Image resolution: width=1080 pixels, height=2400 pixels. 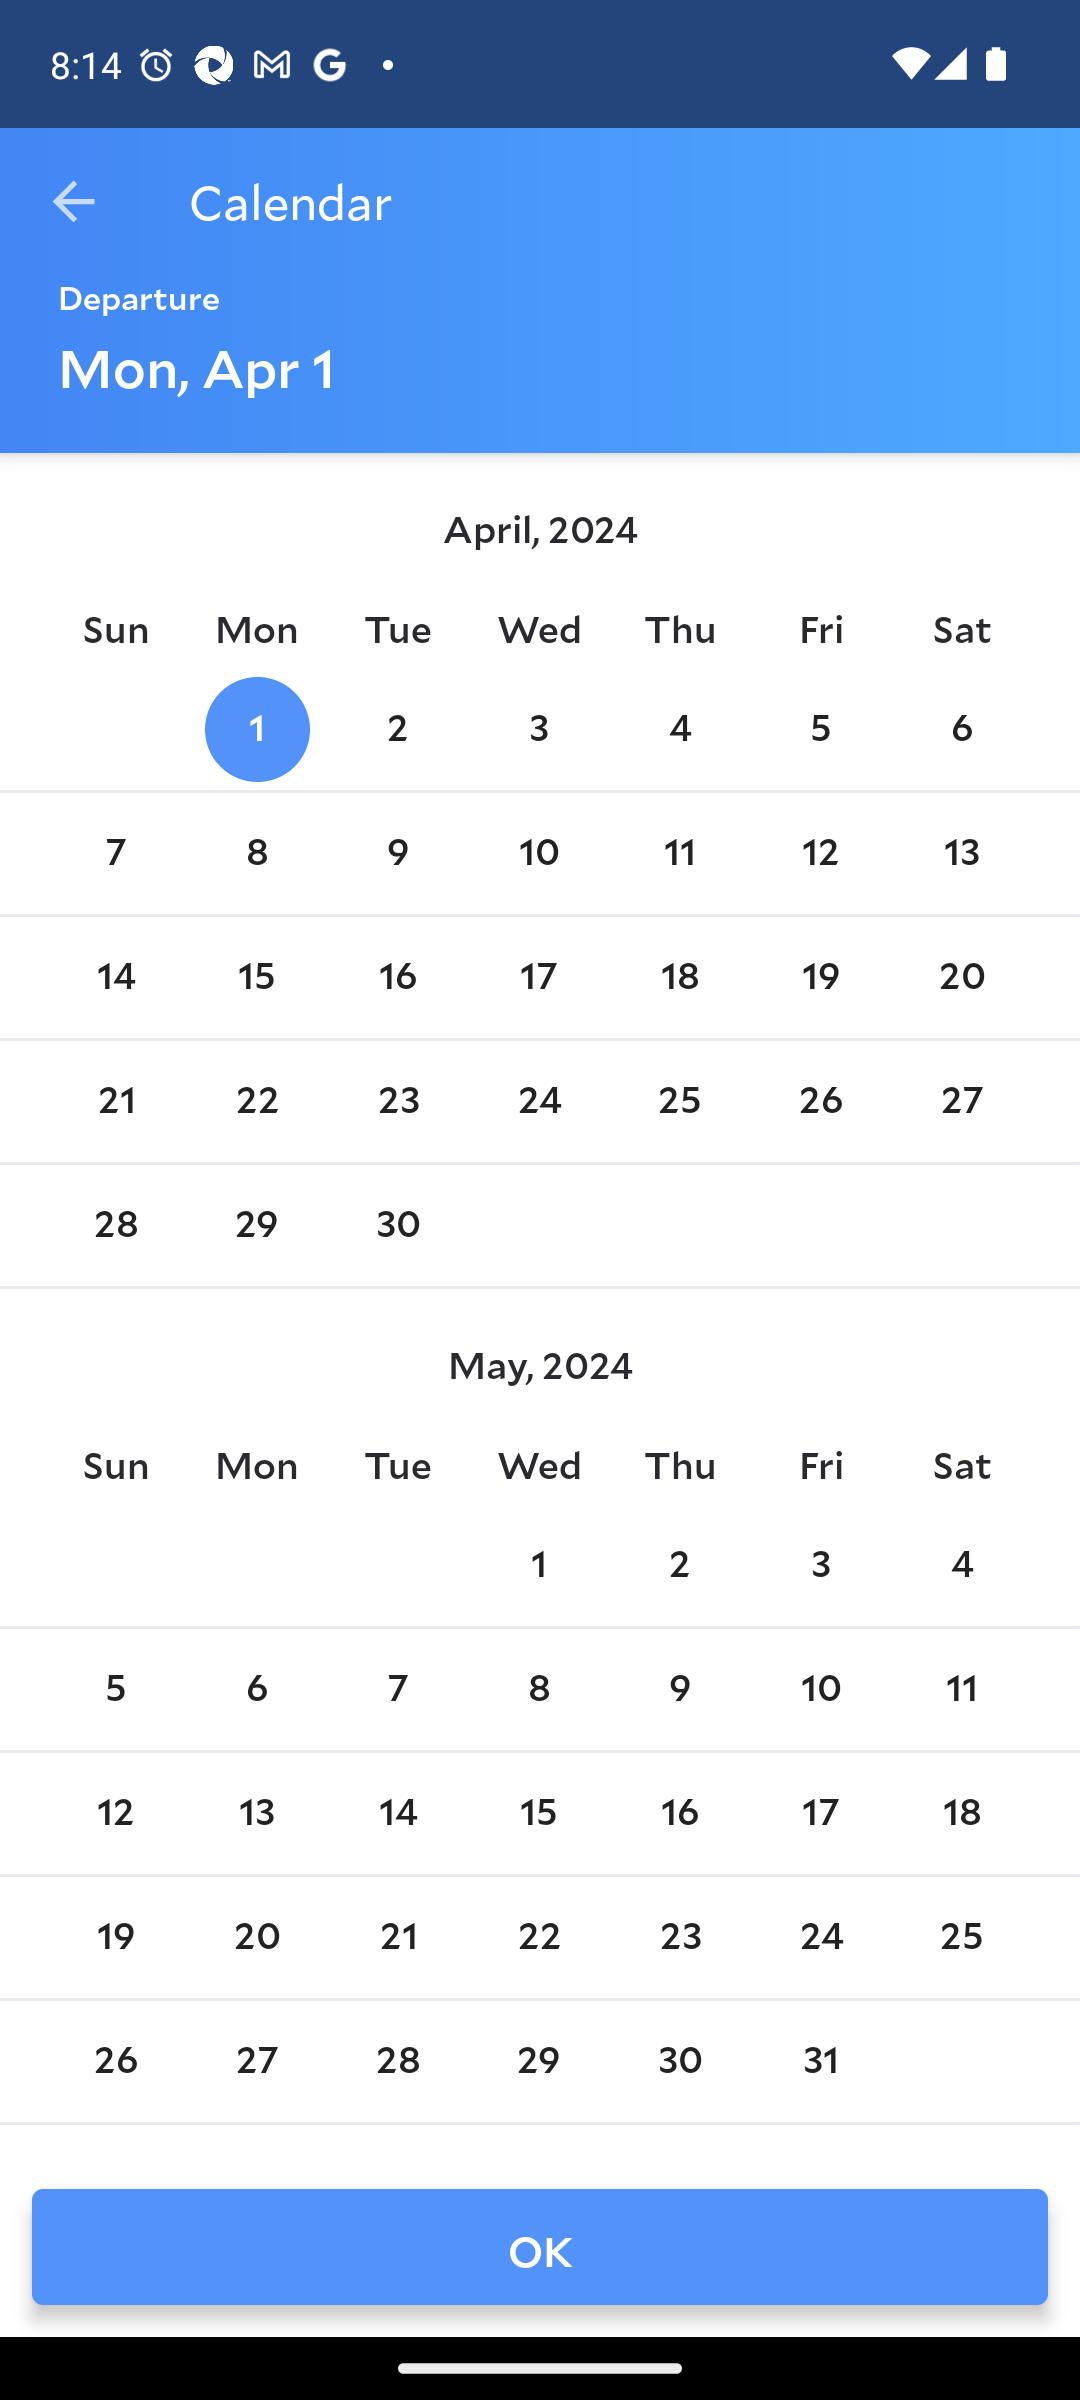 I want to click on 7, so click(x=116, y=854).